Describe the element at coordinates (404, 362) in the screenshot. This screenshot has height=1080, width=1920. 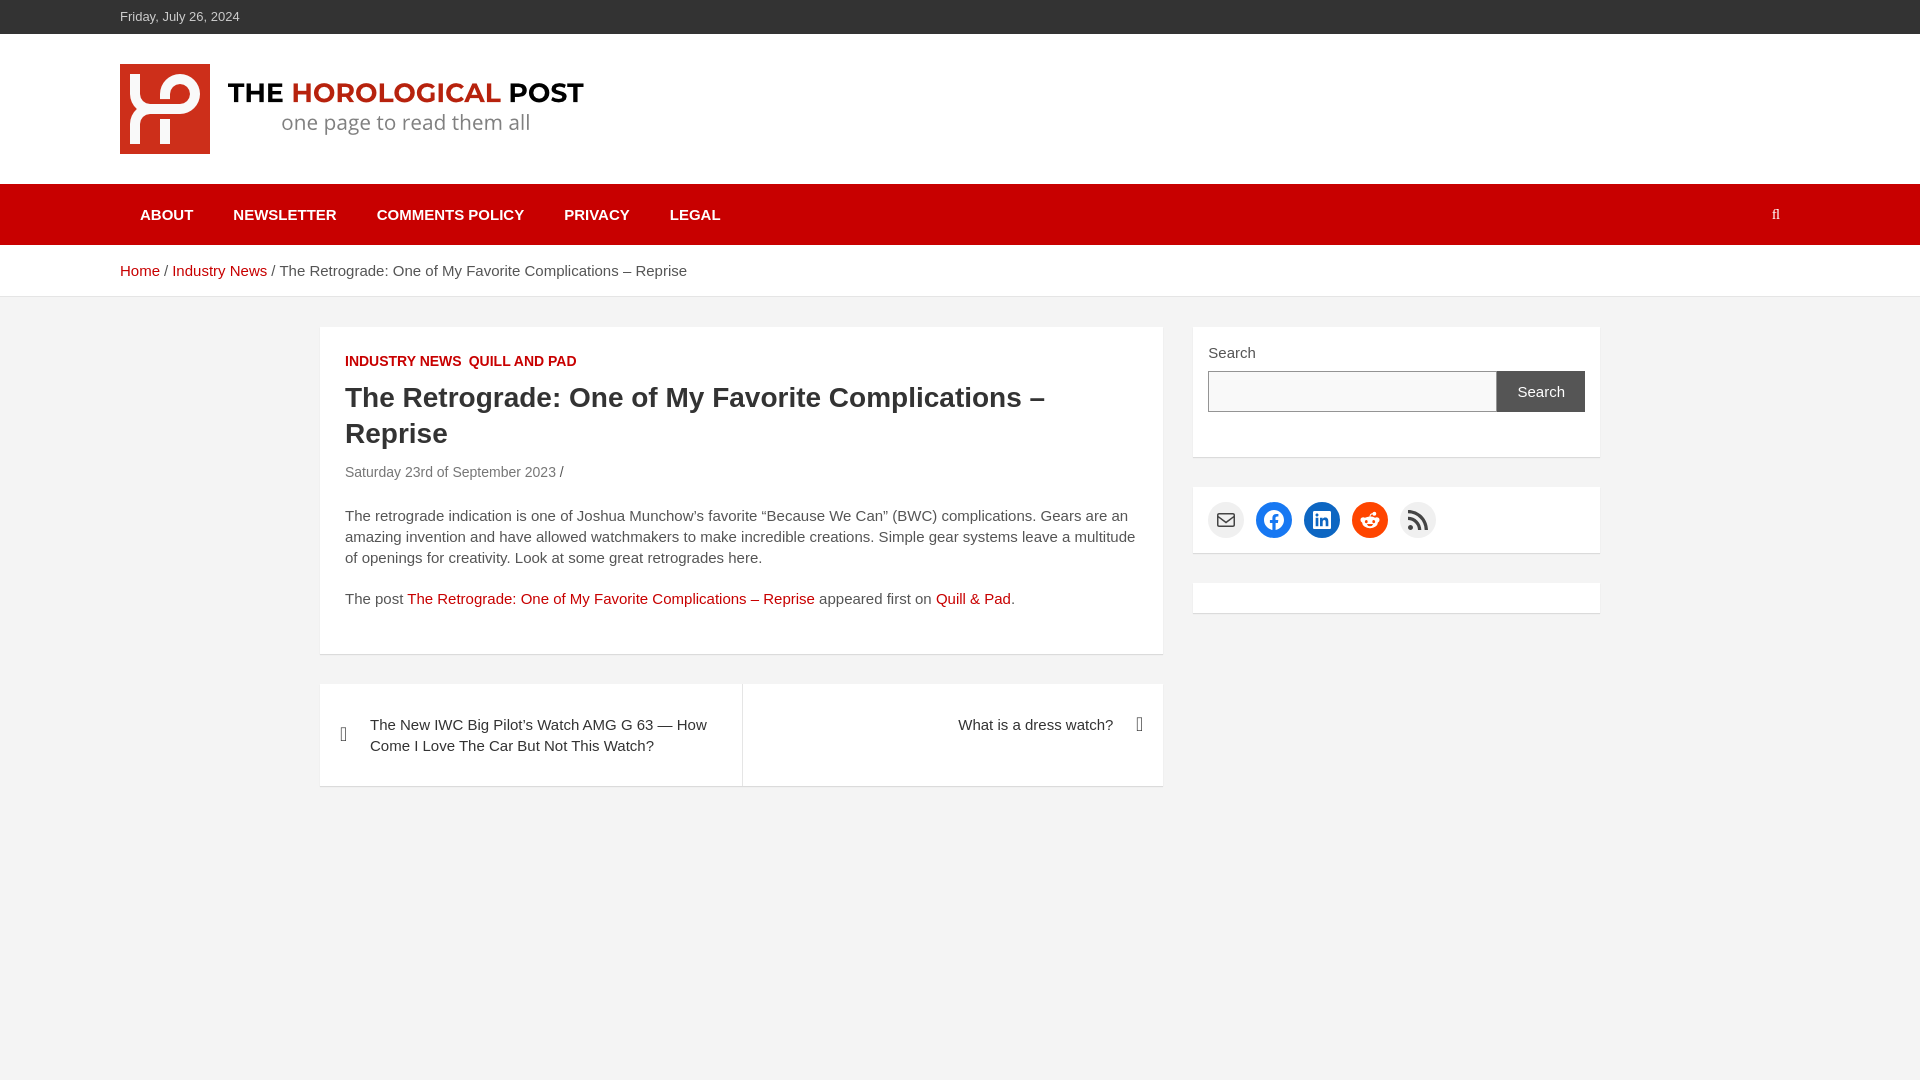
I see `INDUSTRY NEWS` at that location.